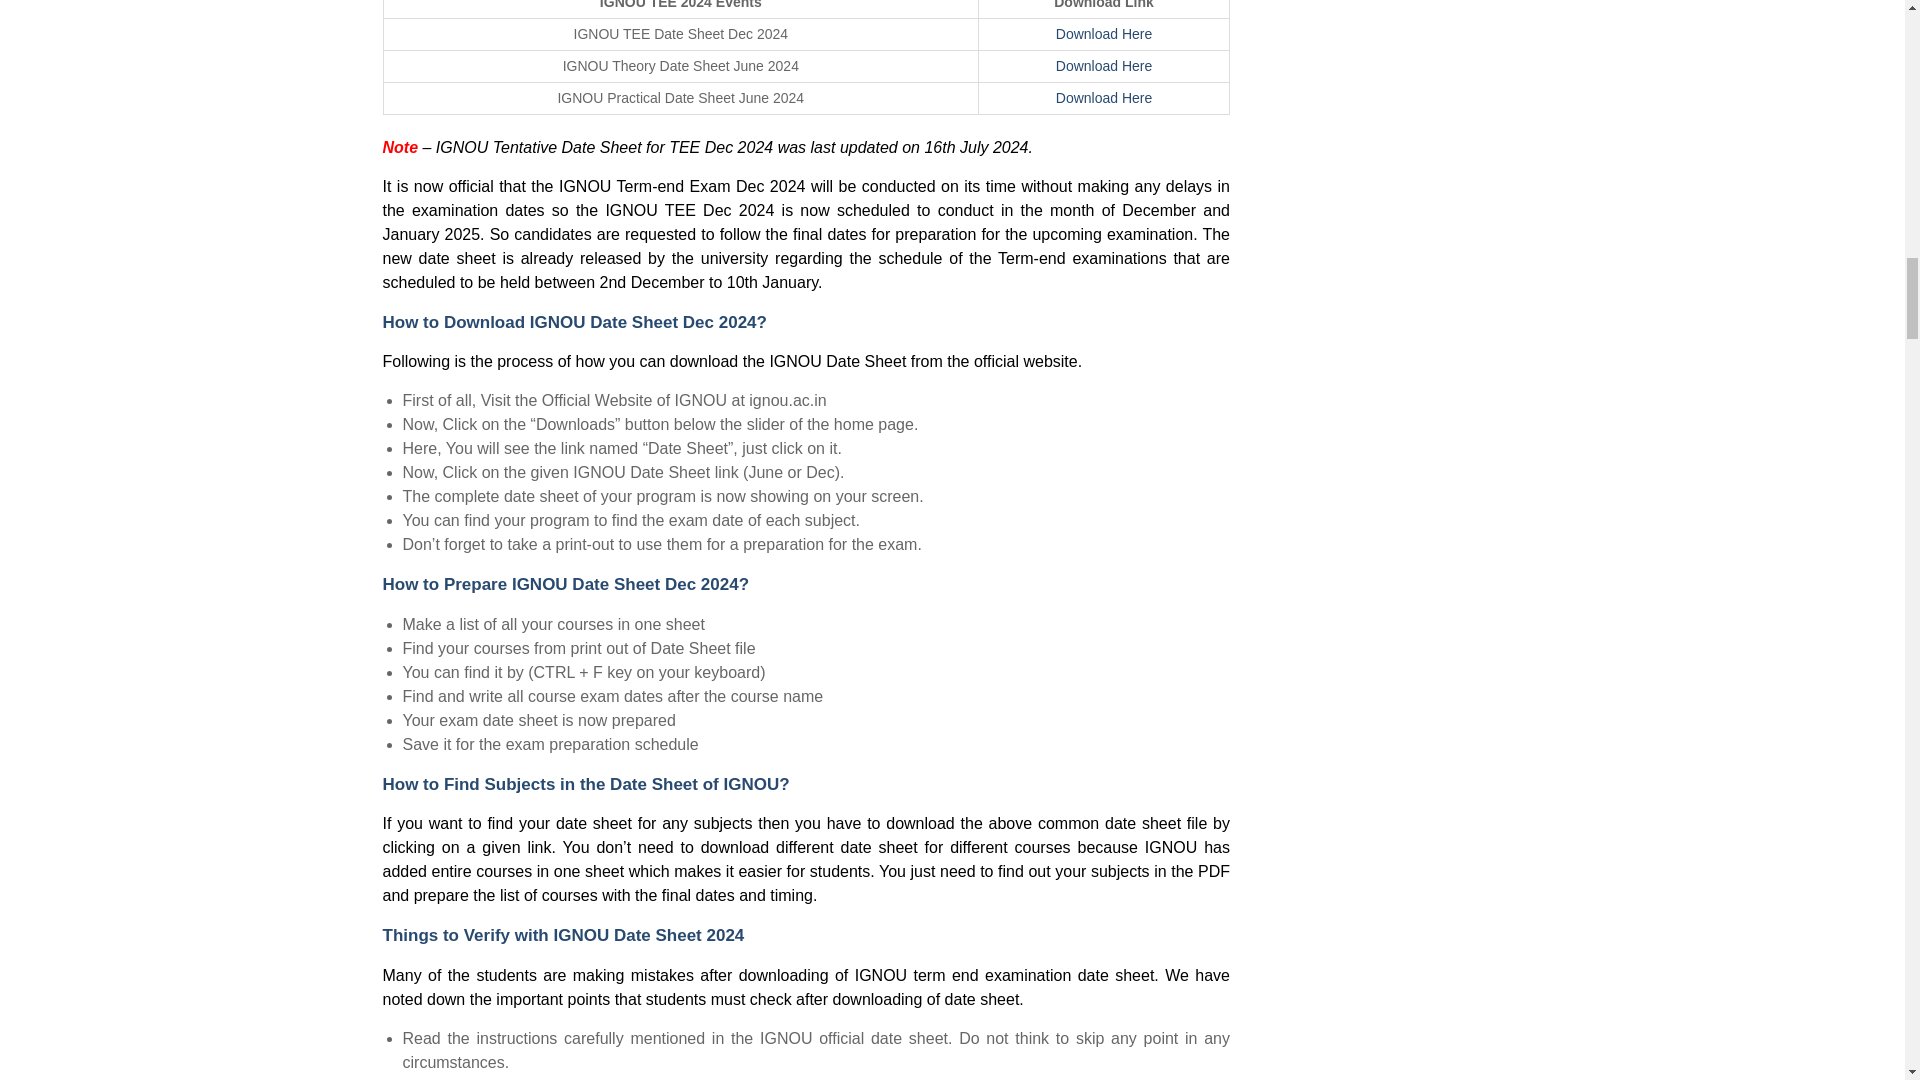  Describe the element at coordinates (1104, 34) in the screenshot. I see `Download Here` at that location.